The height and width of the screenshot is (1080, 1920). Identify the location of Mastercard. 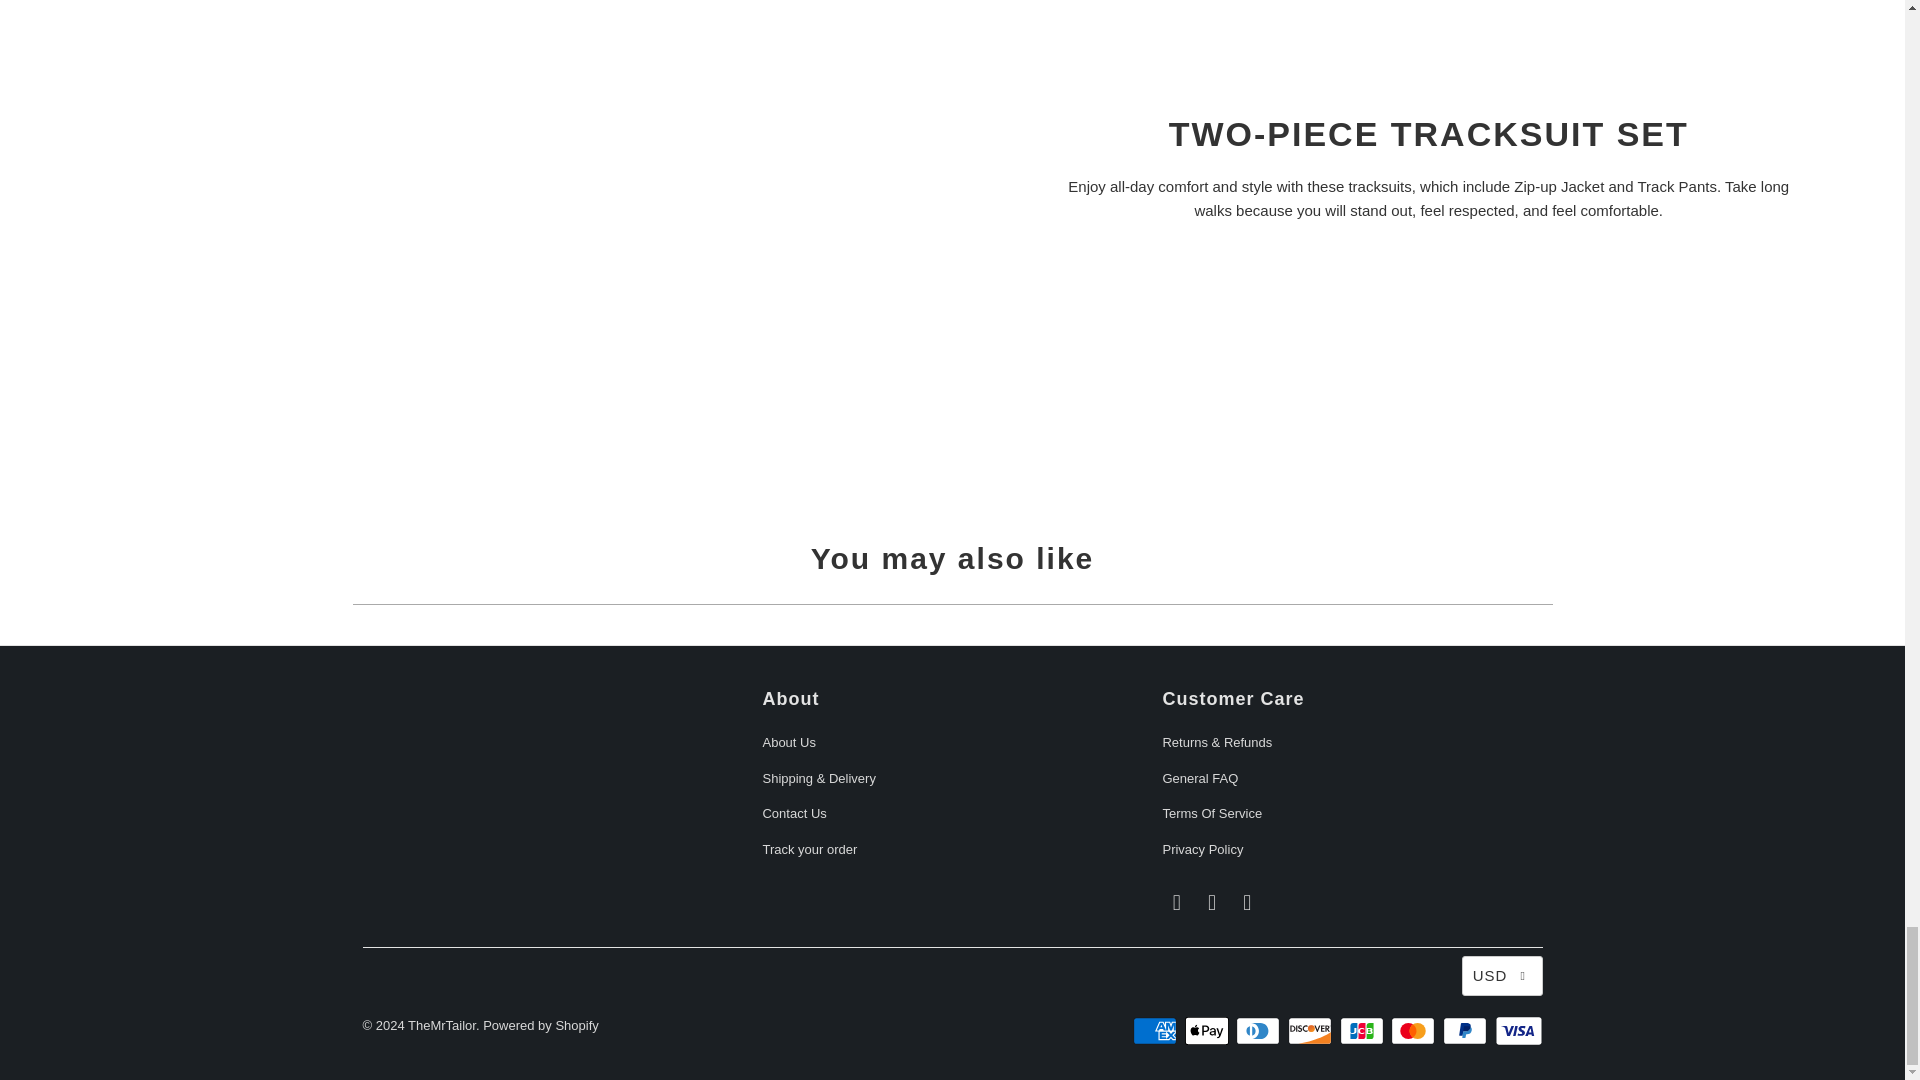
(1414, 1031).